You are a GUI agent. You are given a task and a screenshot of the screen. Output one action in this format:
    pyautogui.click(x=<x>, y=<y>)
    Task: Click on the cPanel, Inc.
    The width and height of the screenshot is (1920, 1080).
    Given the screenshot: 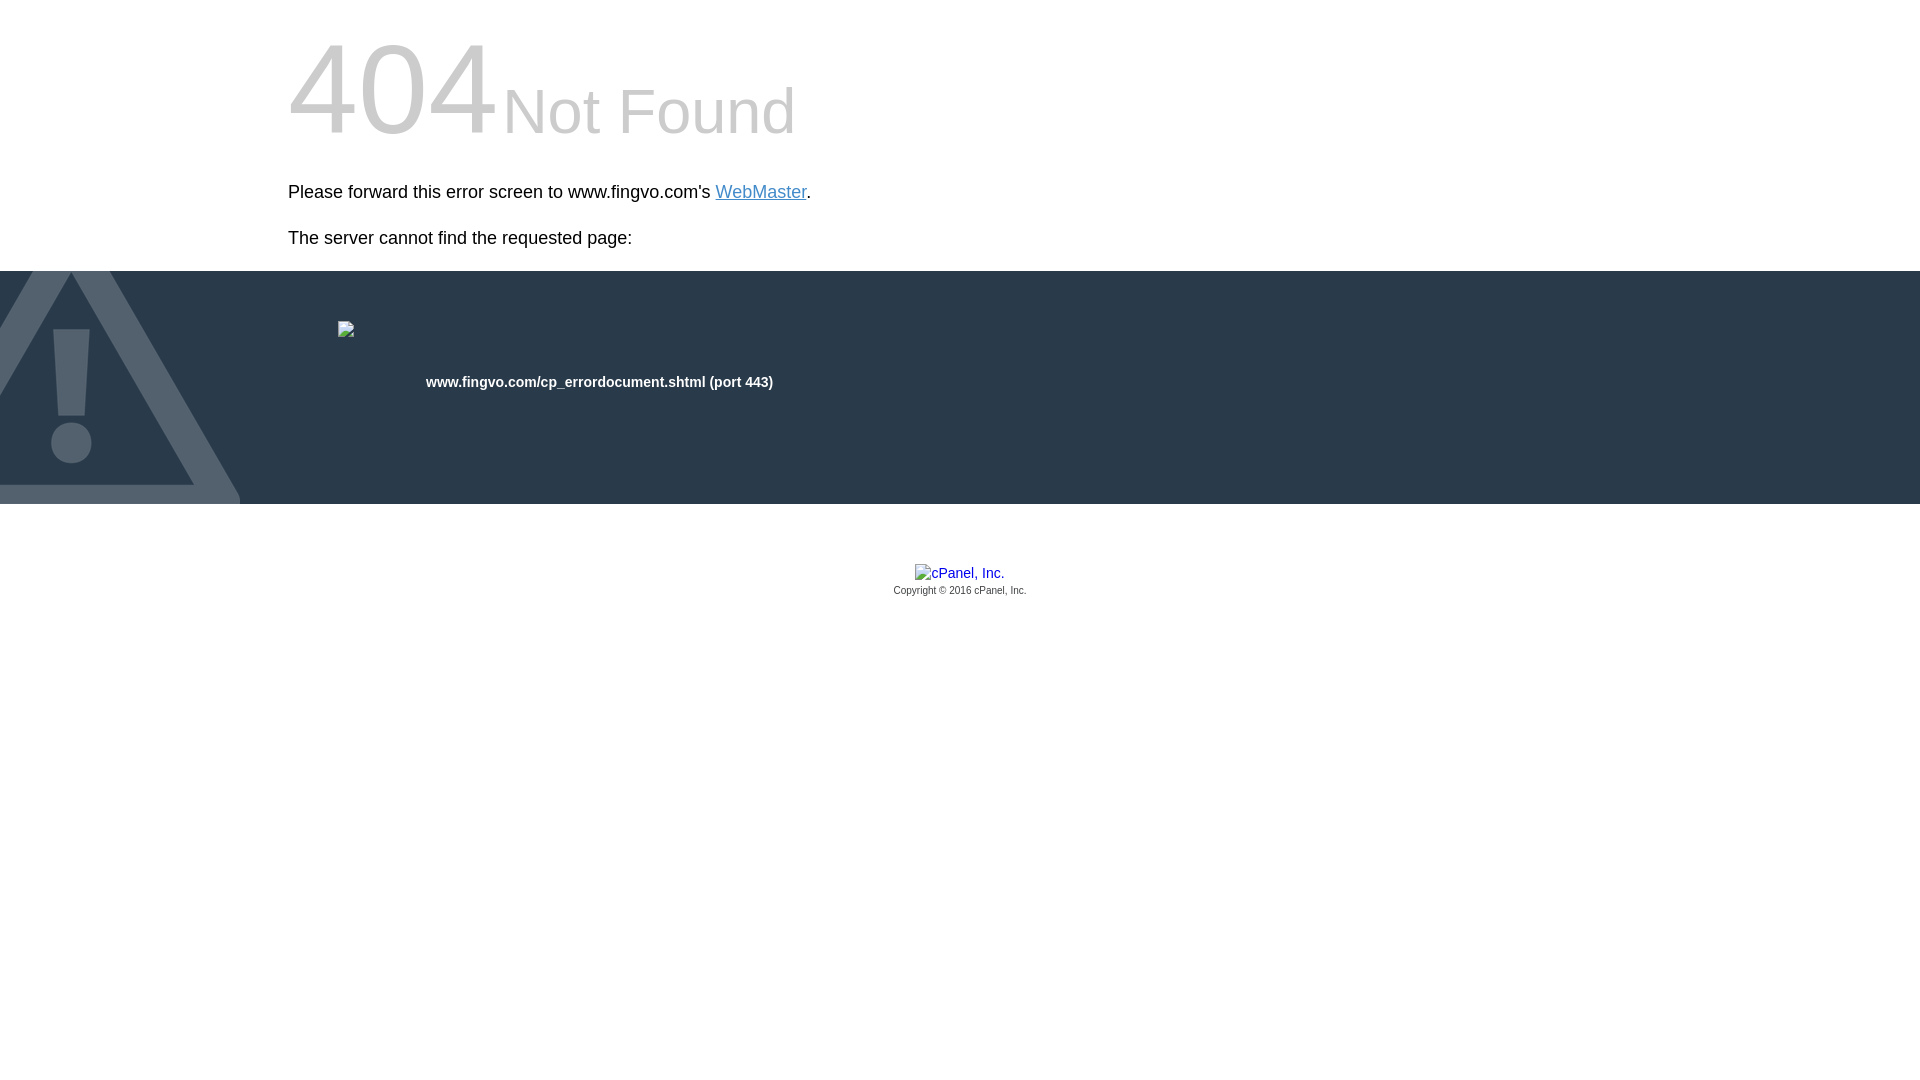 What is the action you would take?
    pyautogui.click(x=960, y=581)
    